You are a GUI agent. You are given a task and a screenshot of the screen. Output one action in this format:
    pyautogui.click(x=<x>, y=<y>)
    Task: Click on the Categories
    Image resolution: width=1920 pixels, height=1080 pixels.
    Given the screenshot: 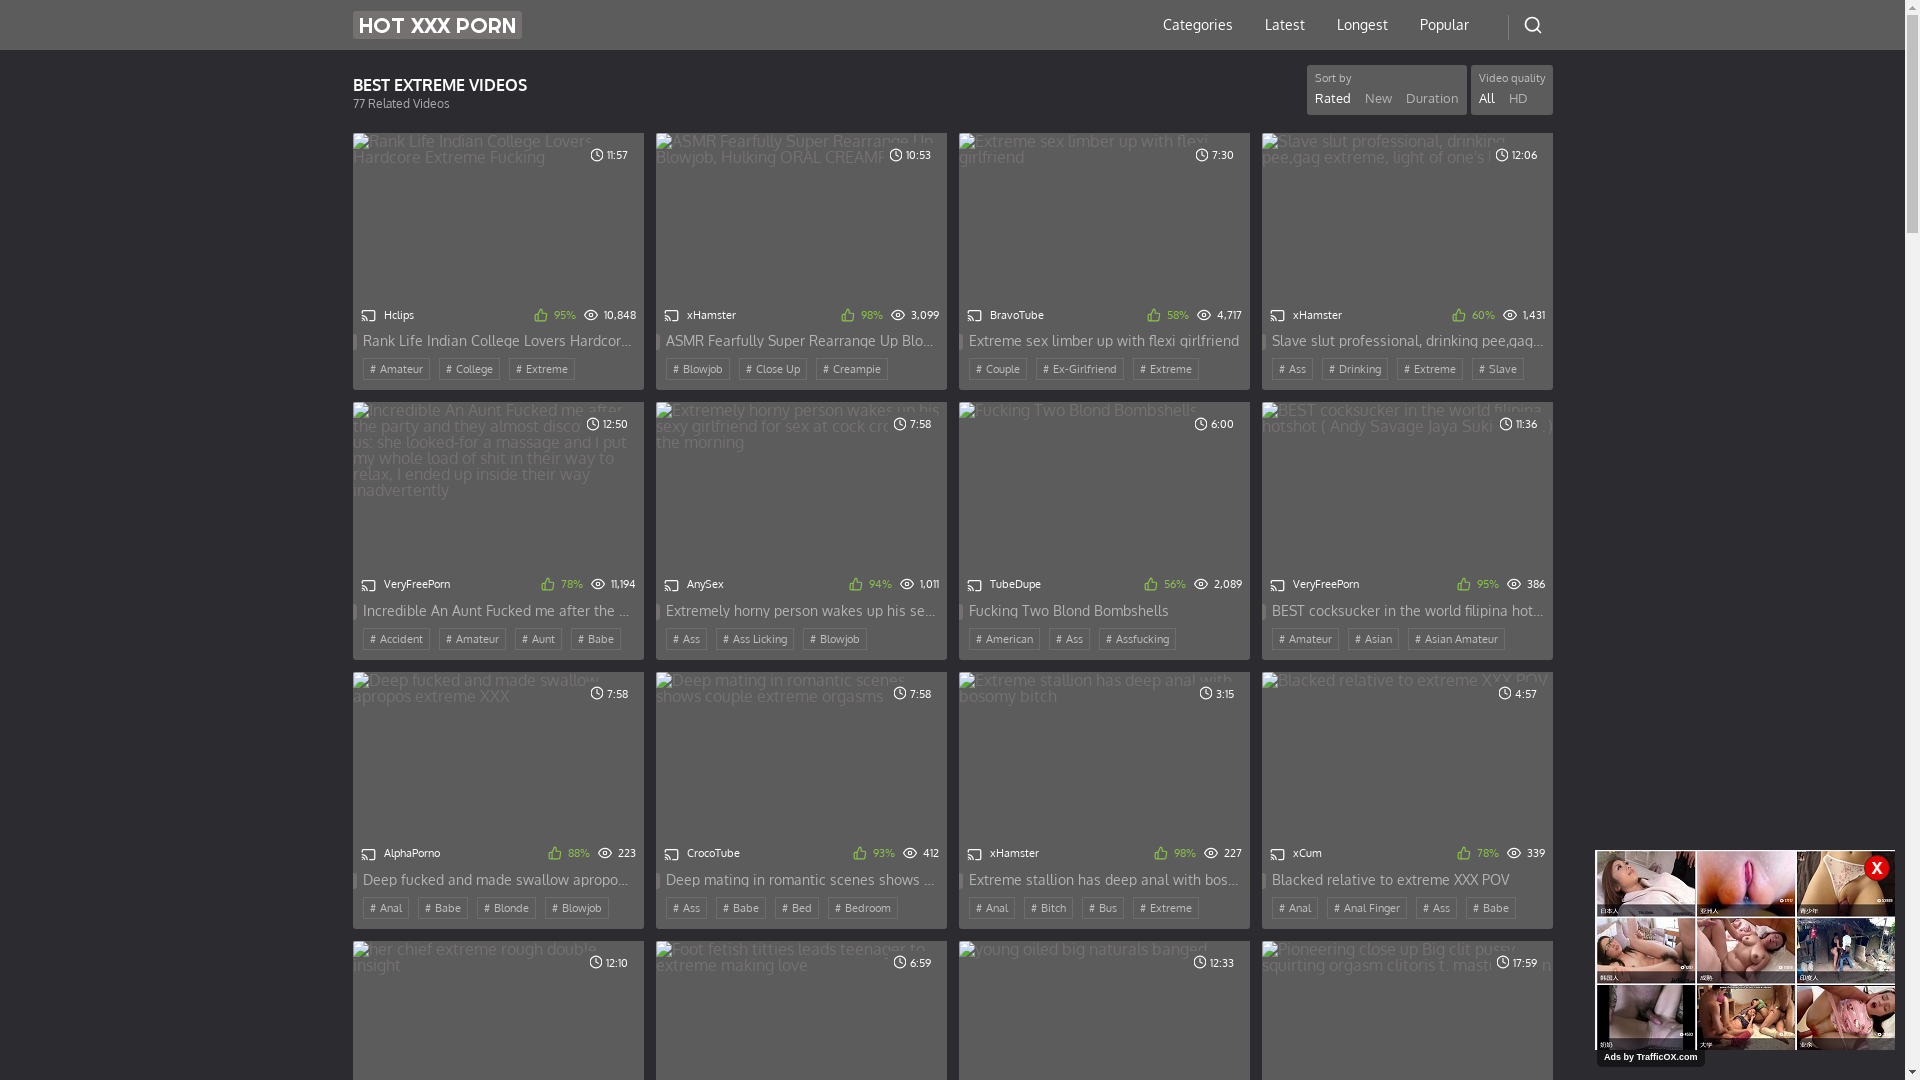 What is the action you would take?
    pyautogui.click(x=1197, y=25)
    